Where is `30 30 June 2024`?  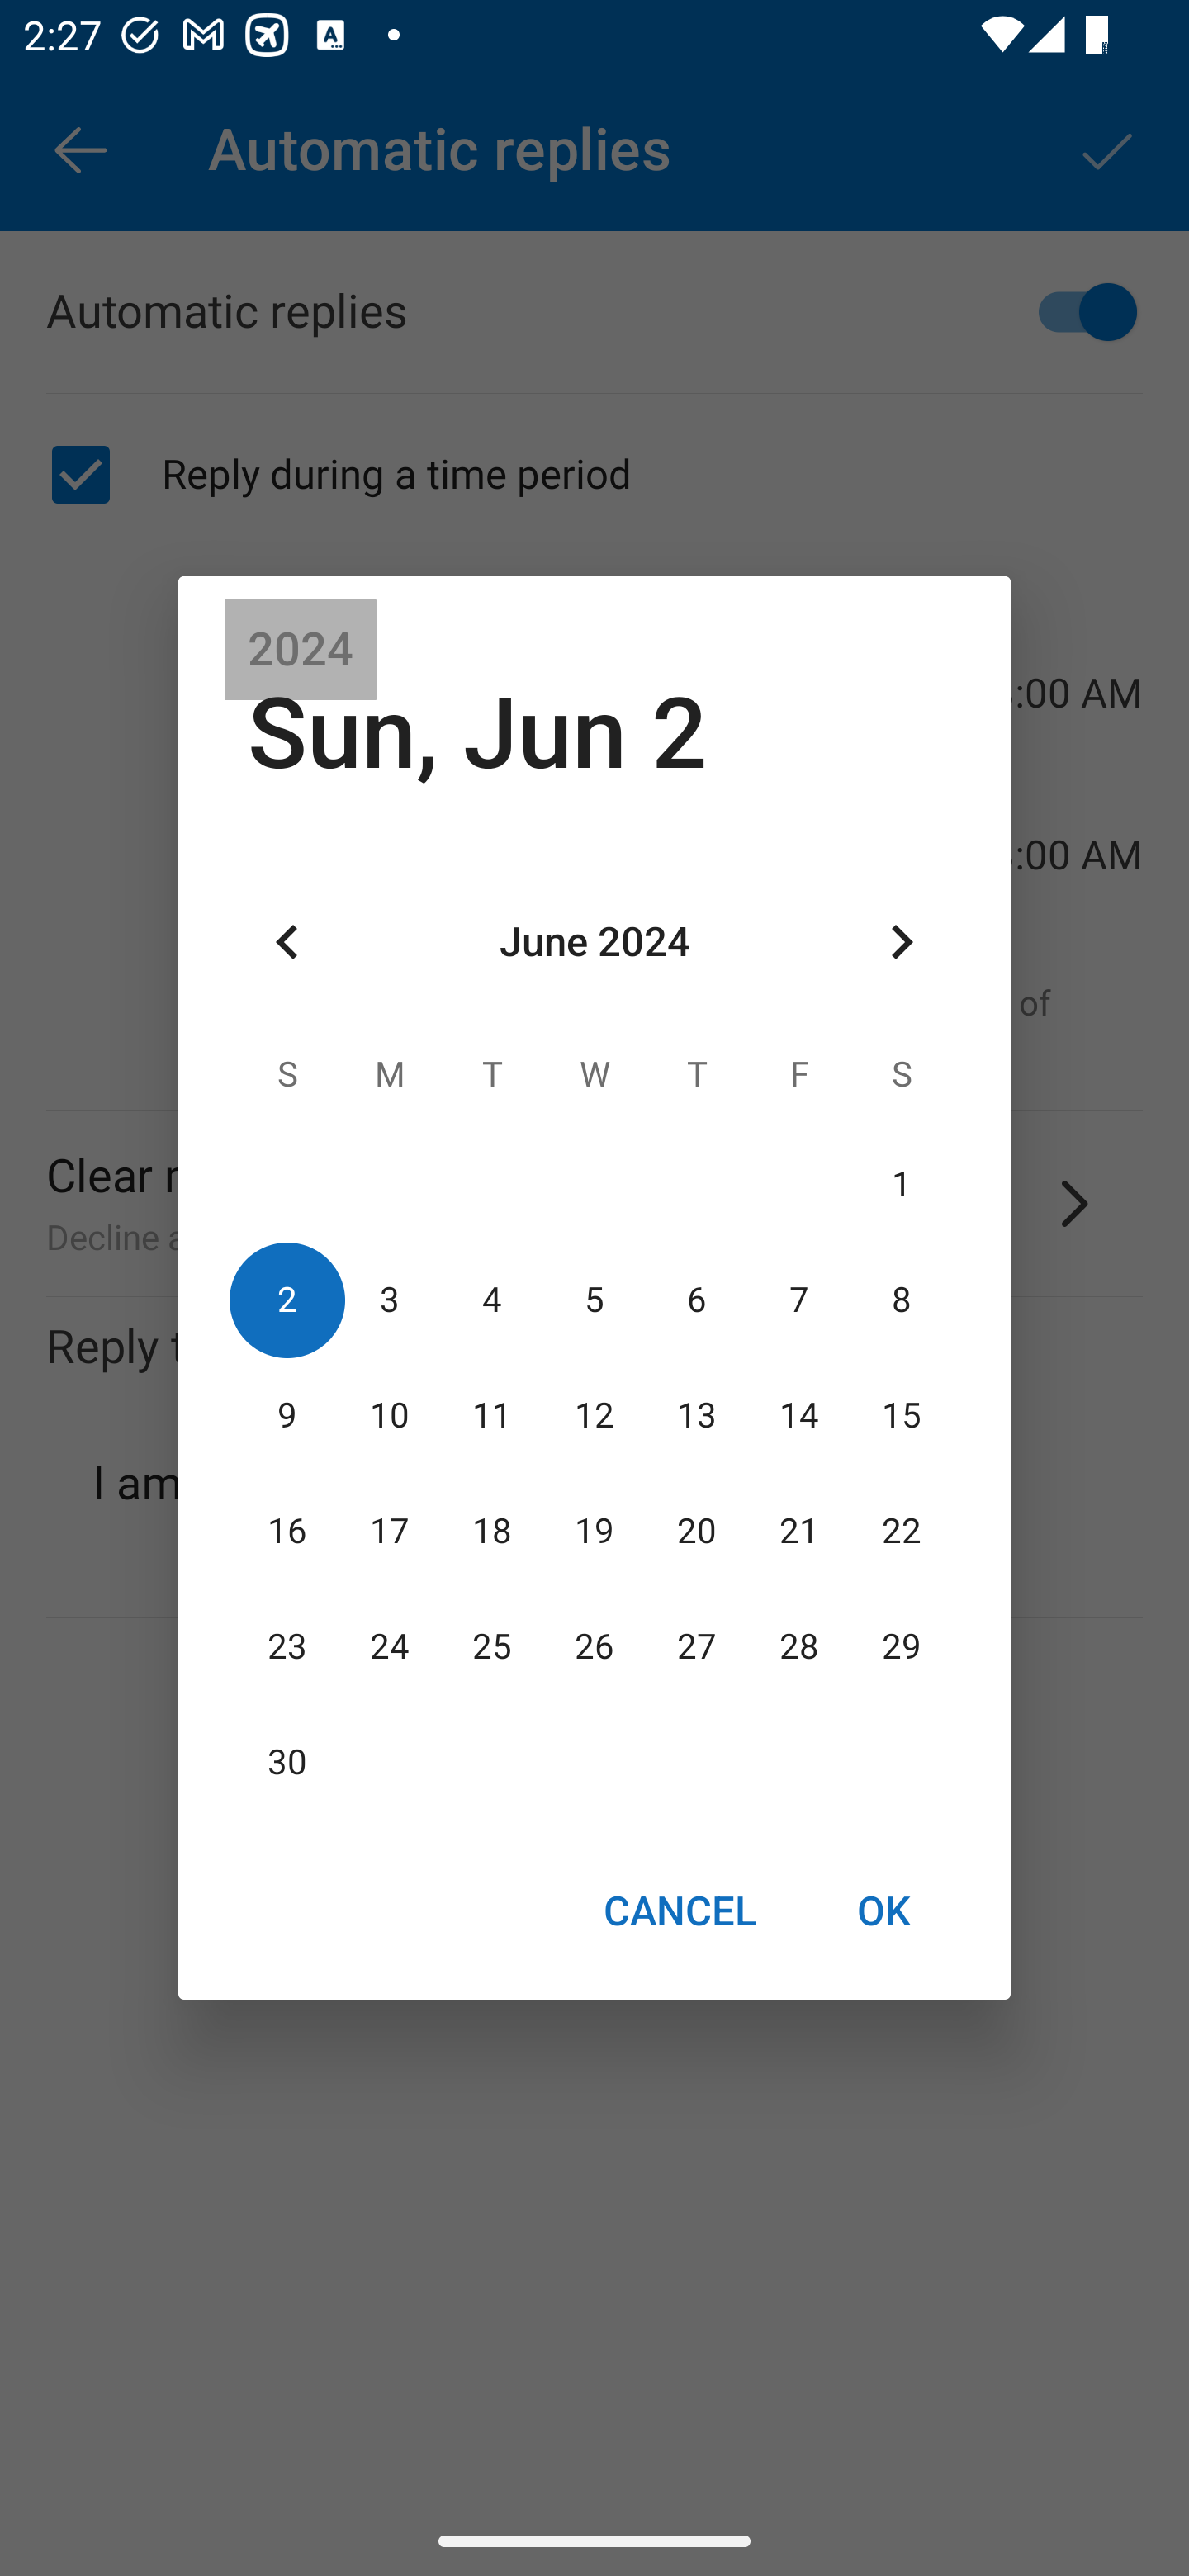 30 30 June 2024 is located at coordinates (287, 1763).